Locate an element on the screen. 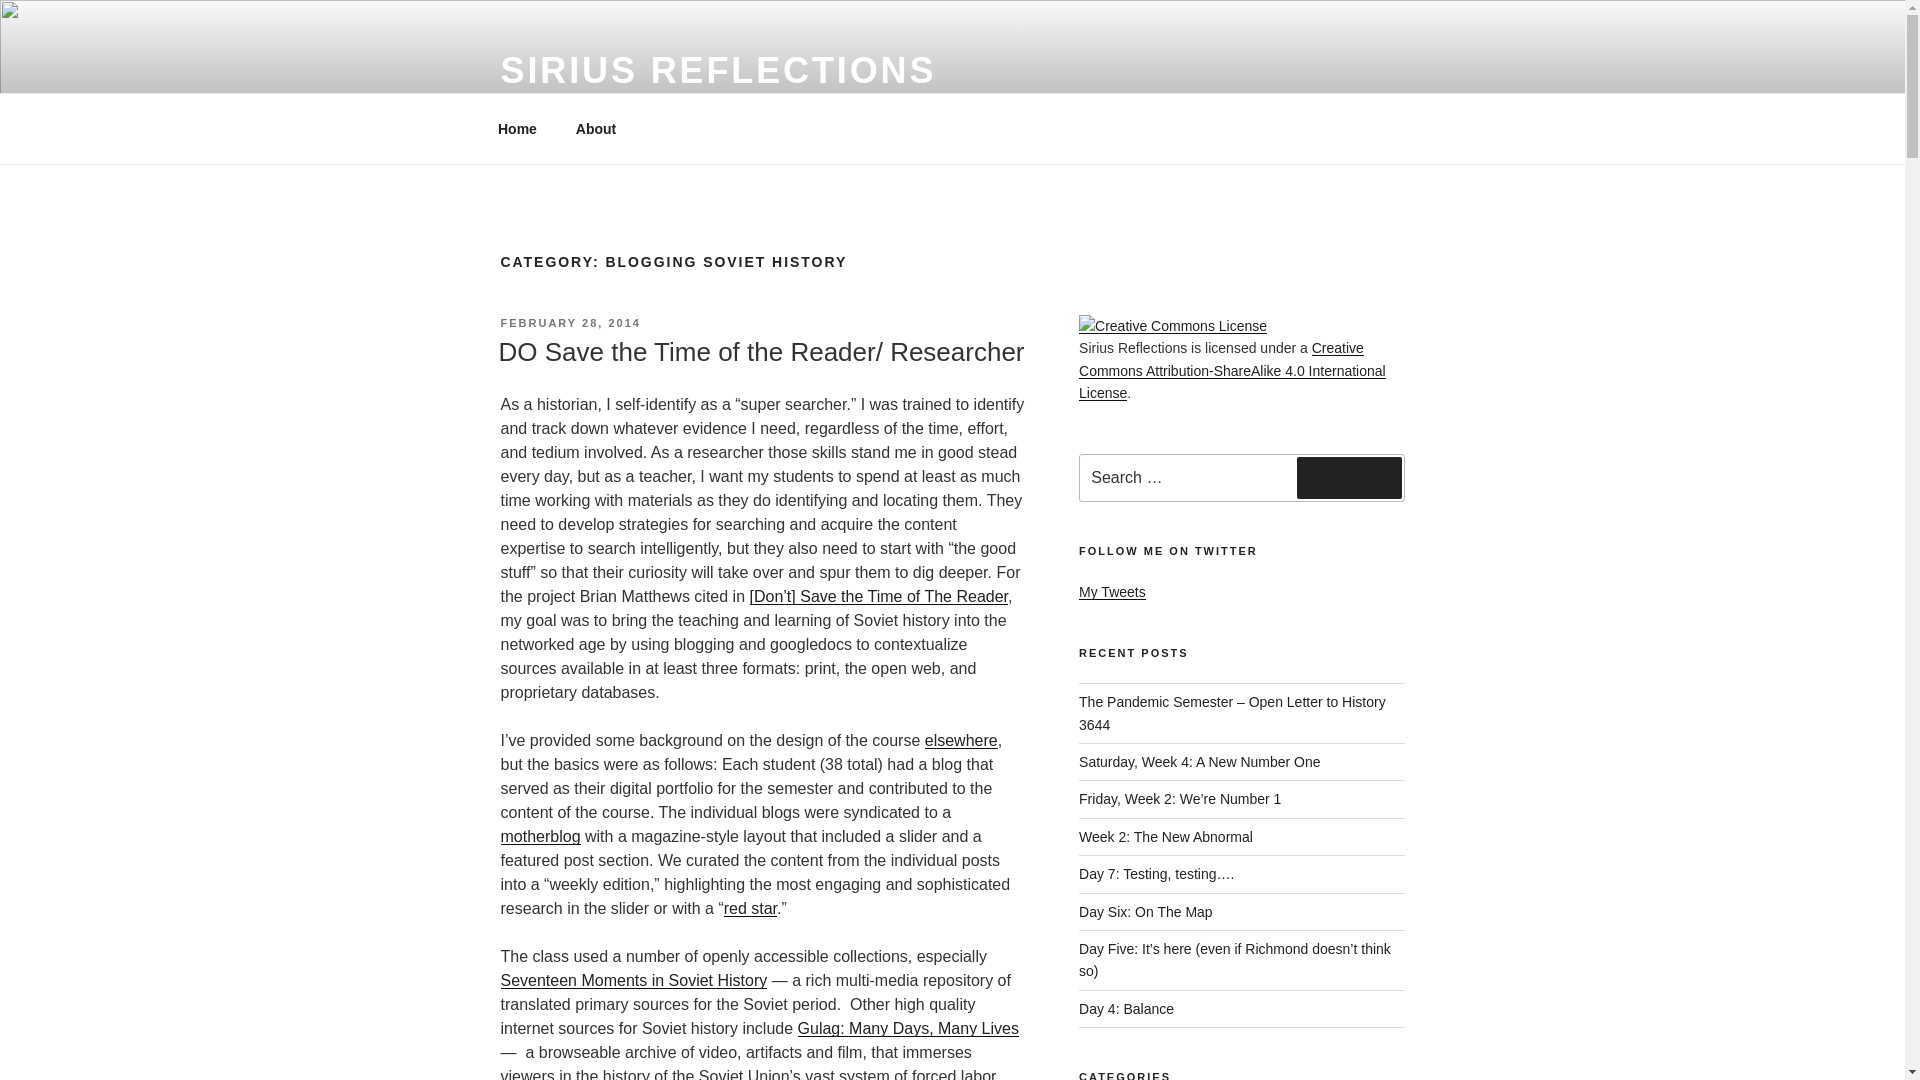 The height and width of the screenshot is (1080, 1920). elsewhere is located at coordinates (962, 740).